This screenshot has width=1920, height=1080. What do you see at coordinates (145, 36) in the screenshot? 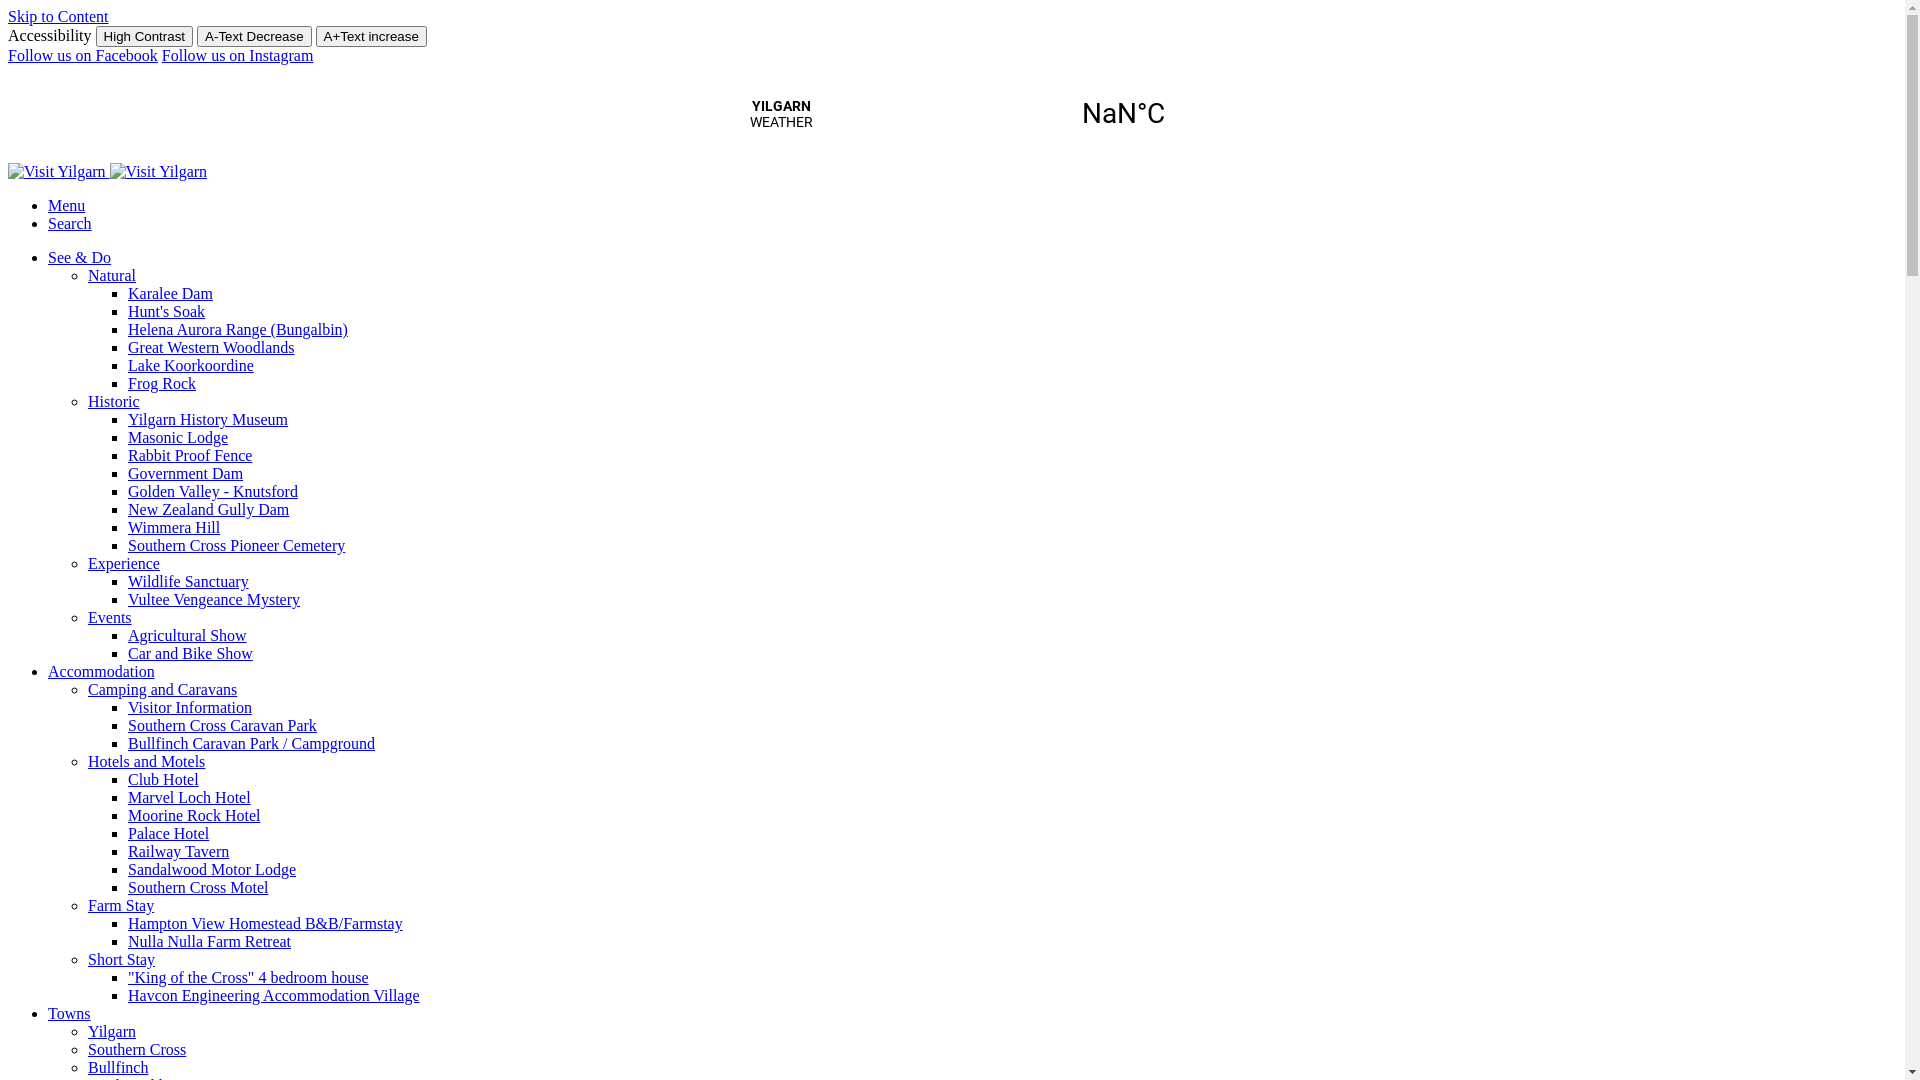
I see `High Contrast` at bounding box center [145, 36].